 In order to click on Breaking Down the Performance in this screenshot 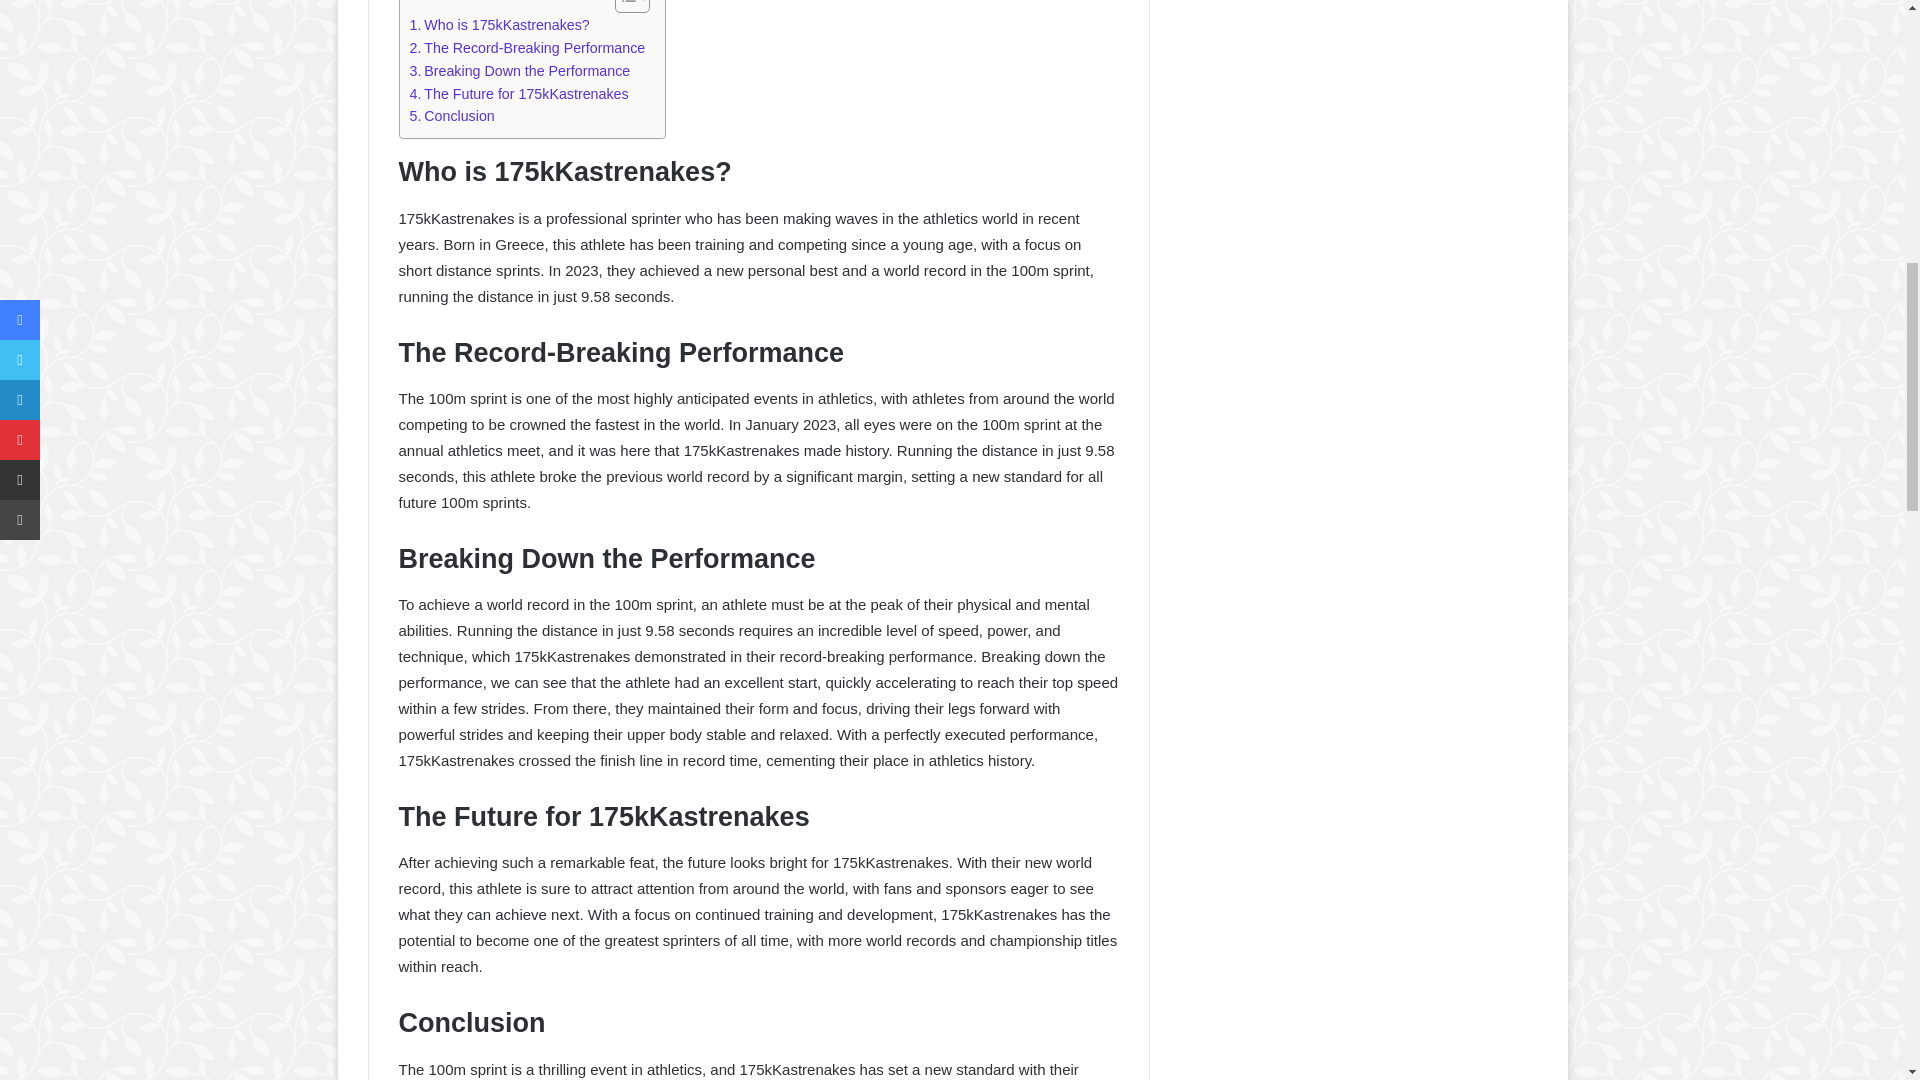, I will do `click(520, 72)`.